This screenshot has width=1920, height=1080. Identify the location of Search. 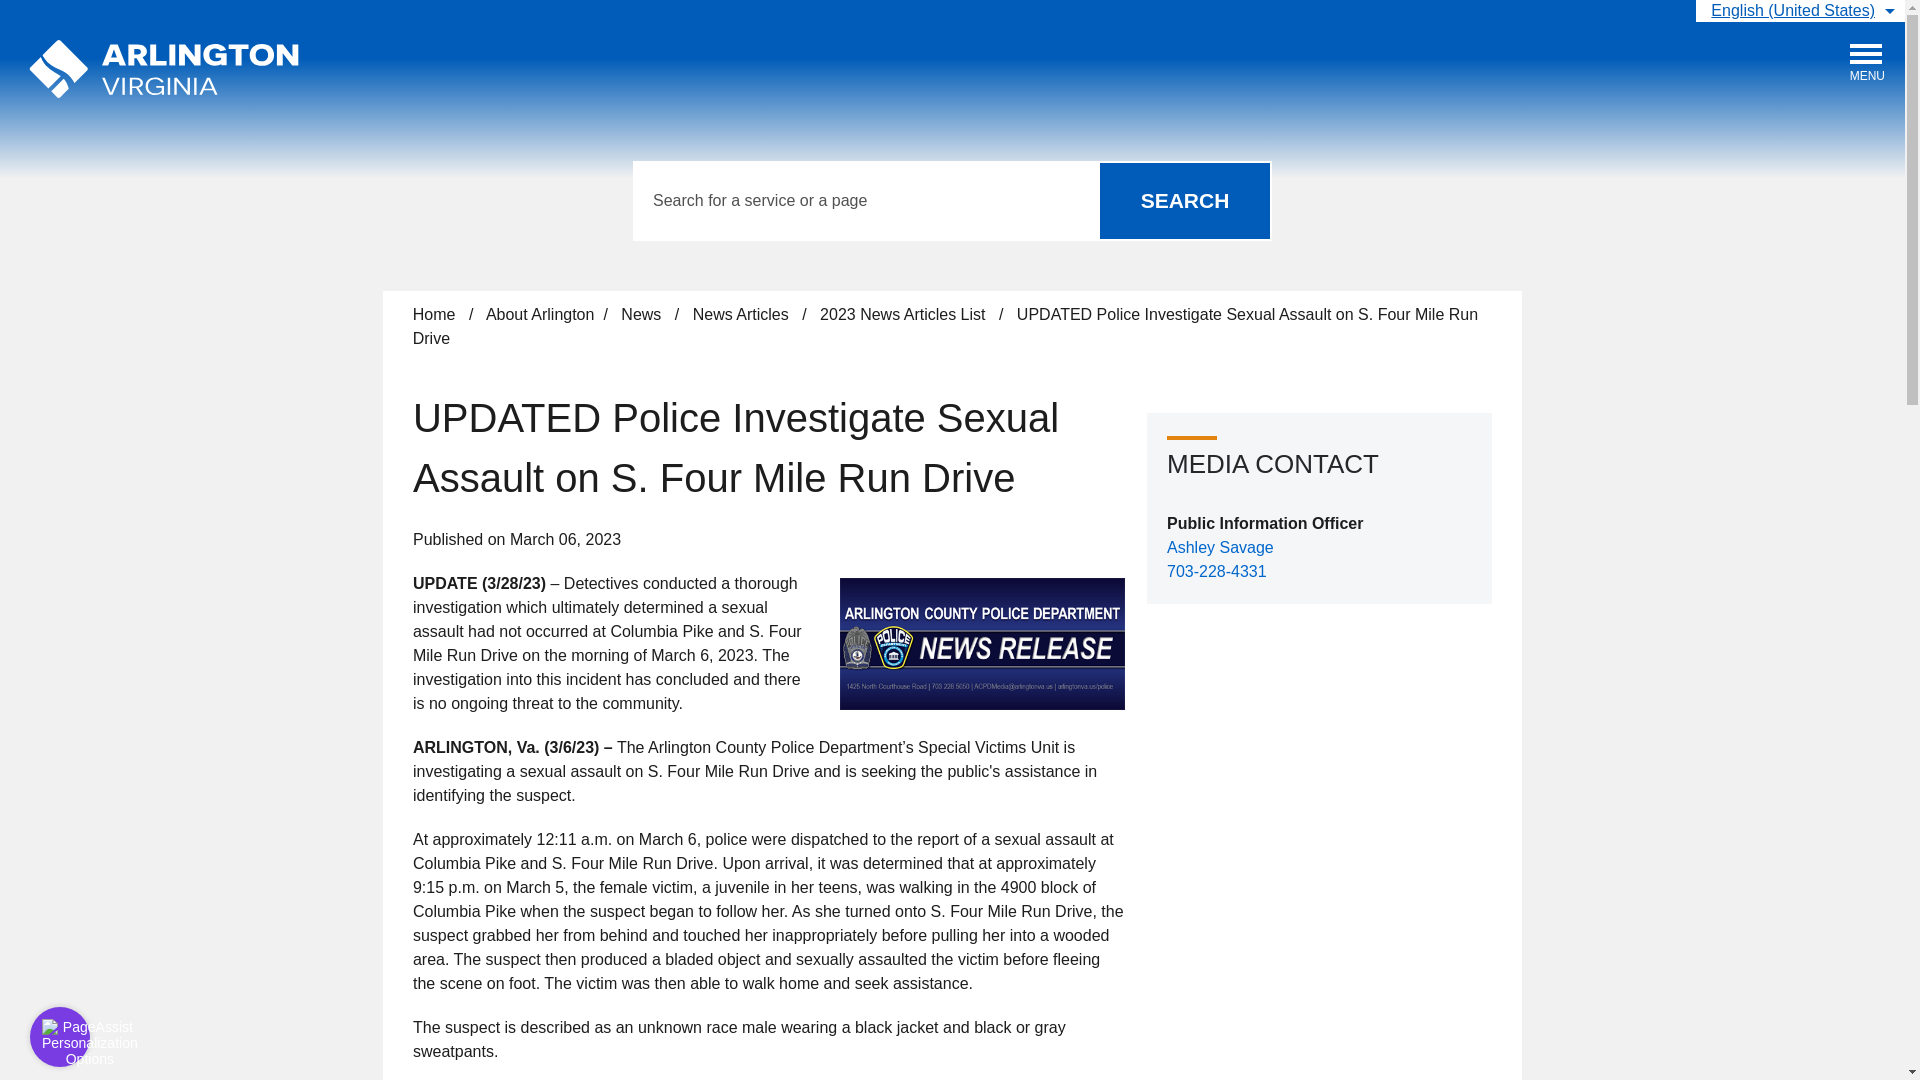
(1868, 63).